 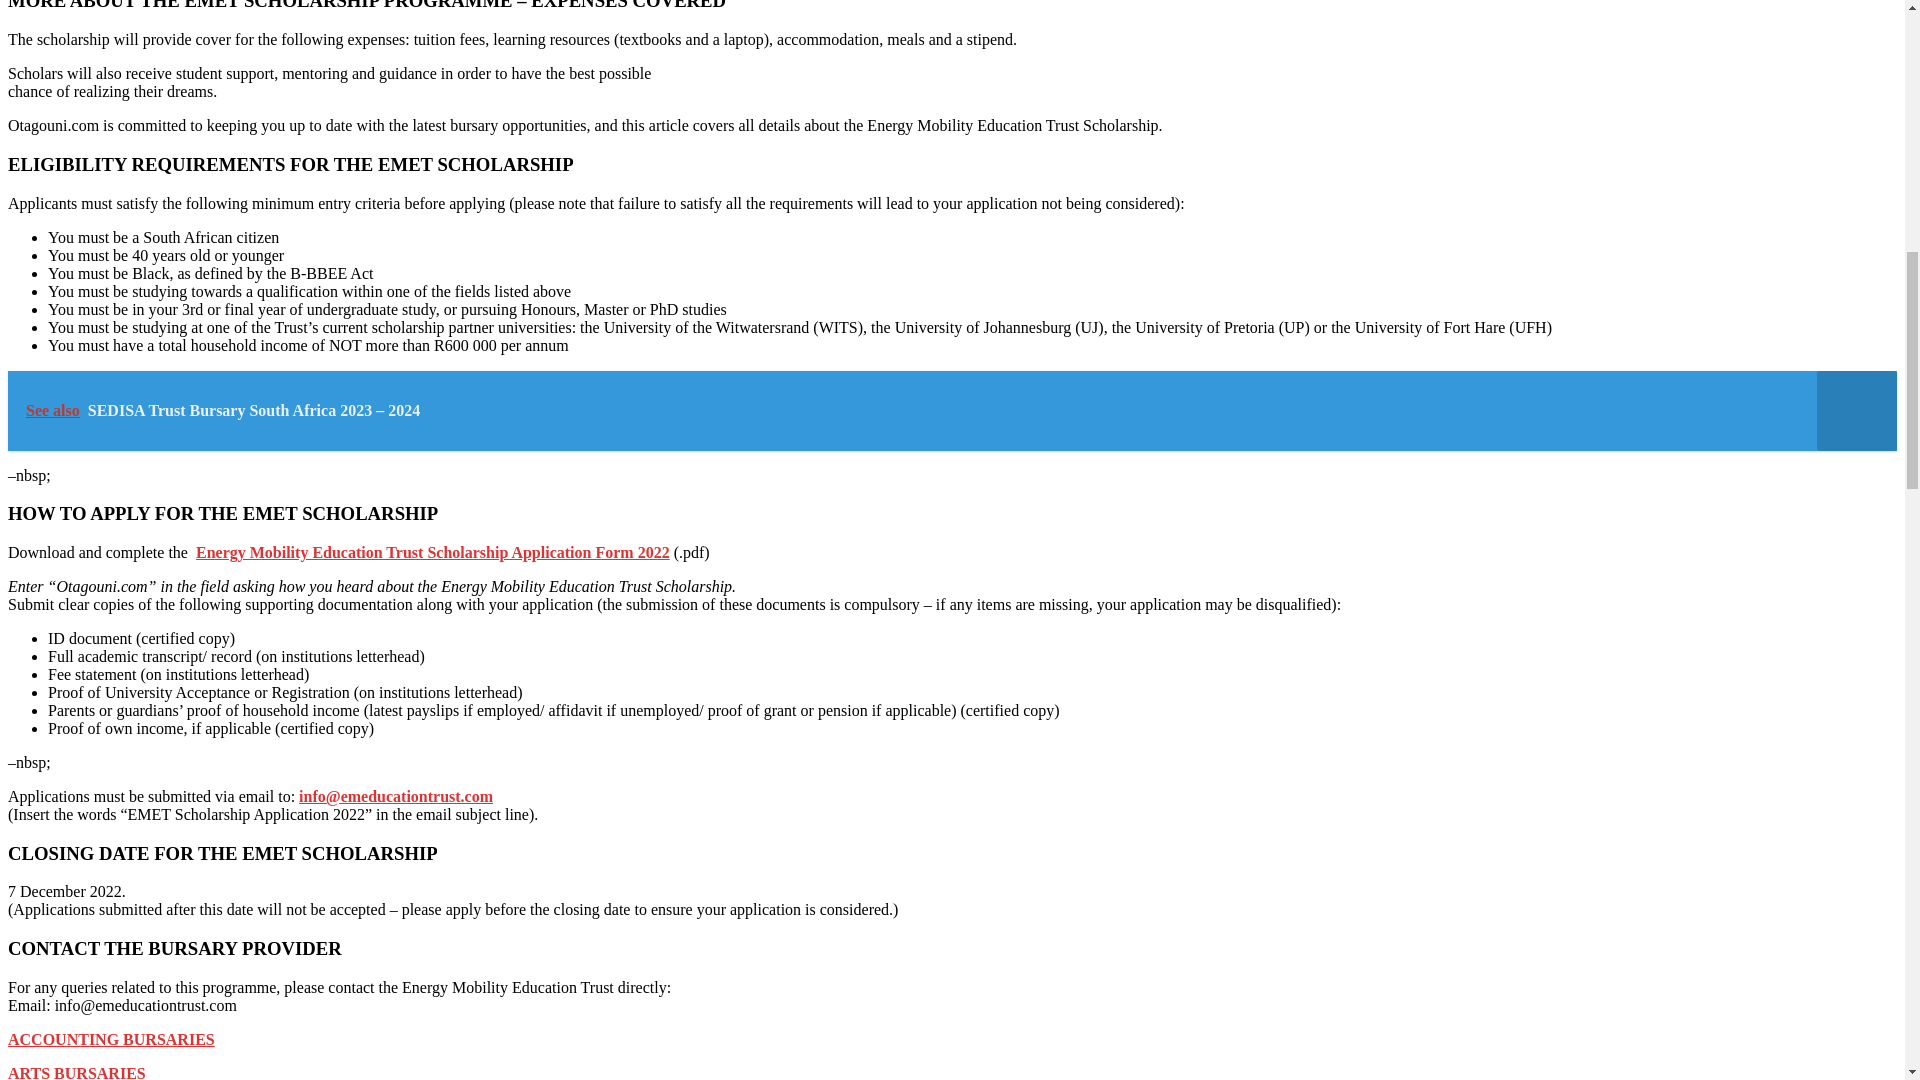 I want to click on ARTS BURSARIES, so click(x=76, y=1072).